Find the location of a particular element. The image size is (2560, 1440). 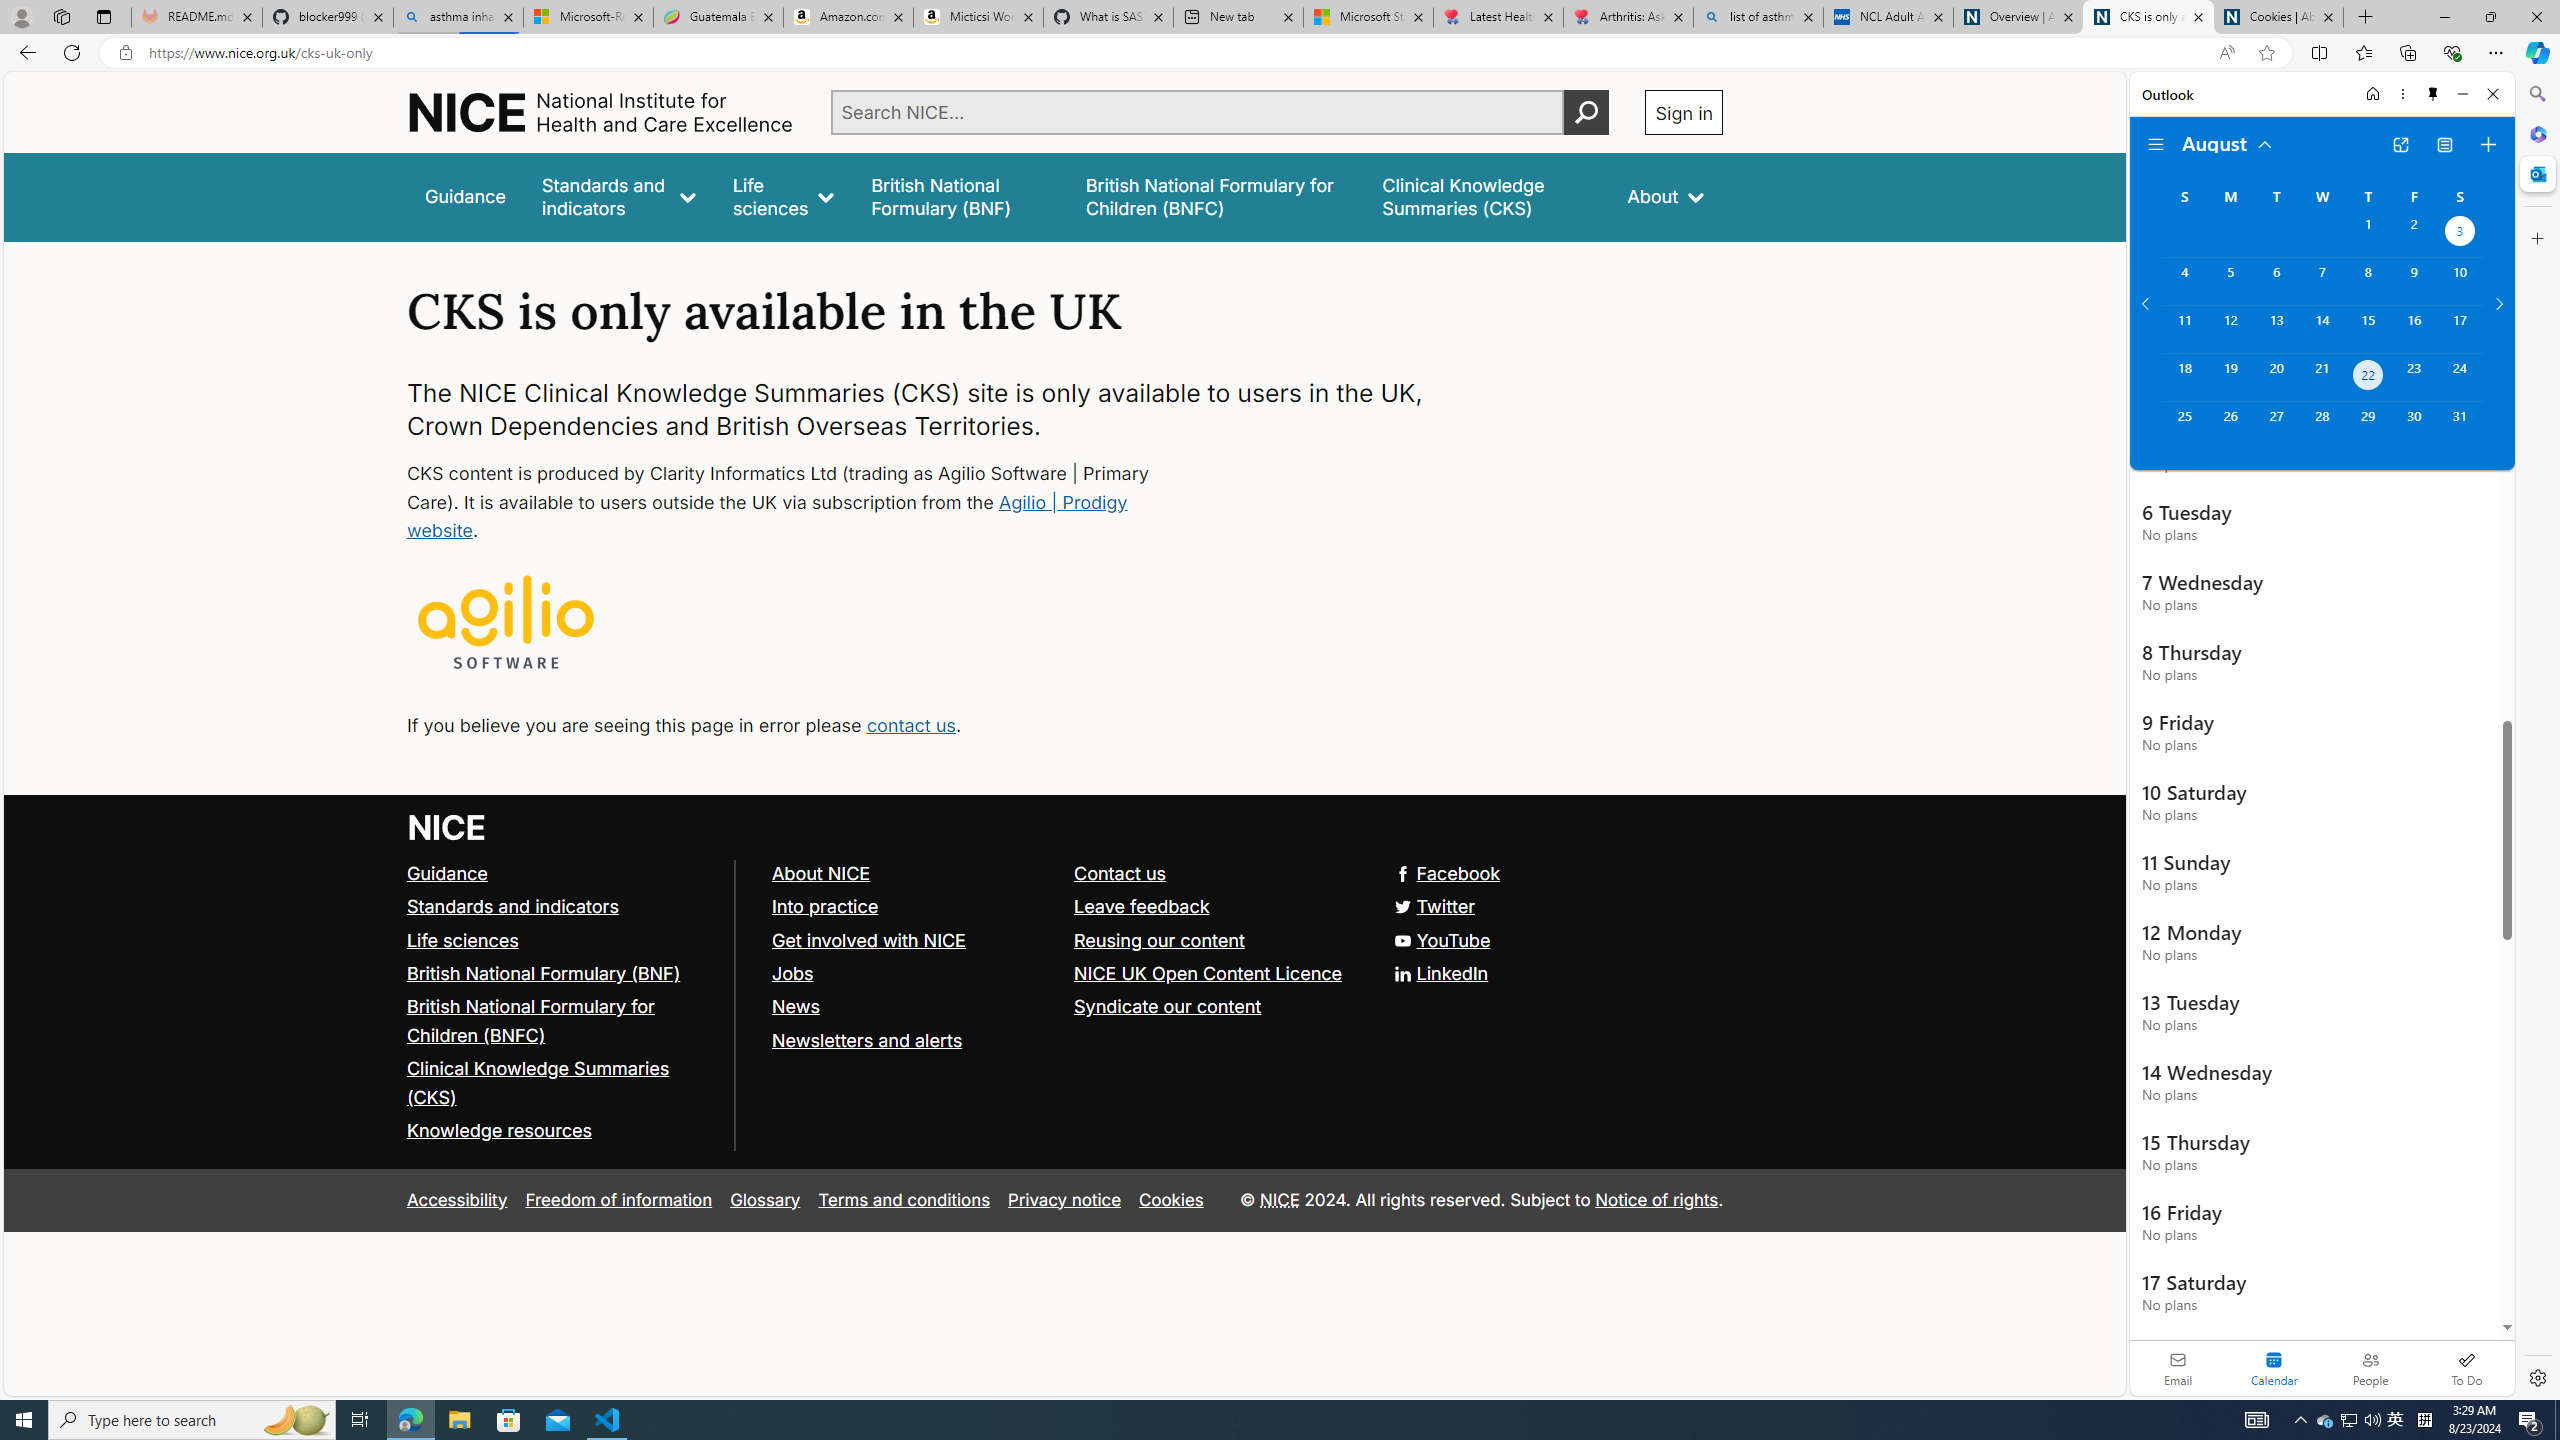

Jobs is located at coordinates (912, 974).